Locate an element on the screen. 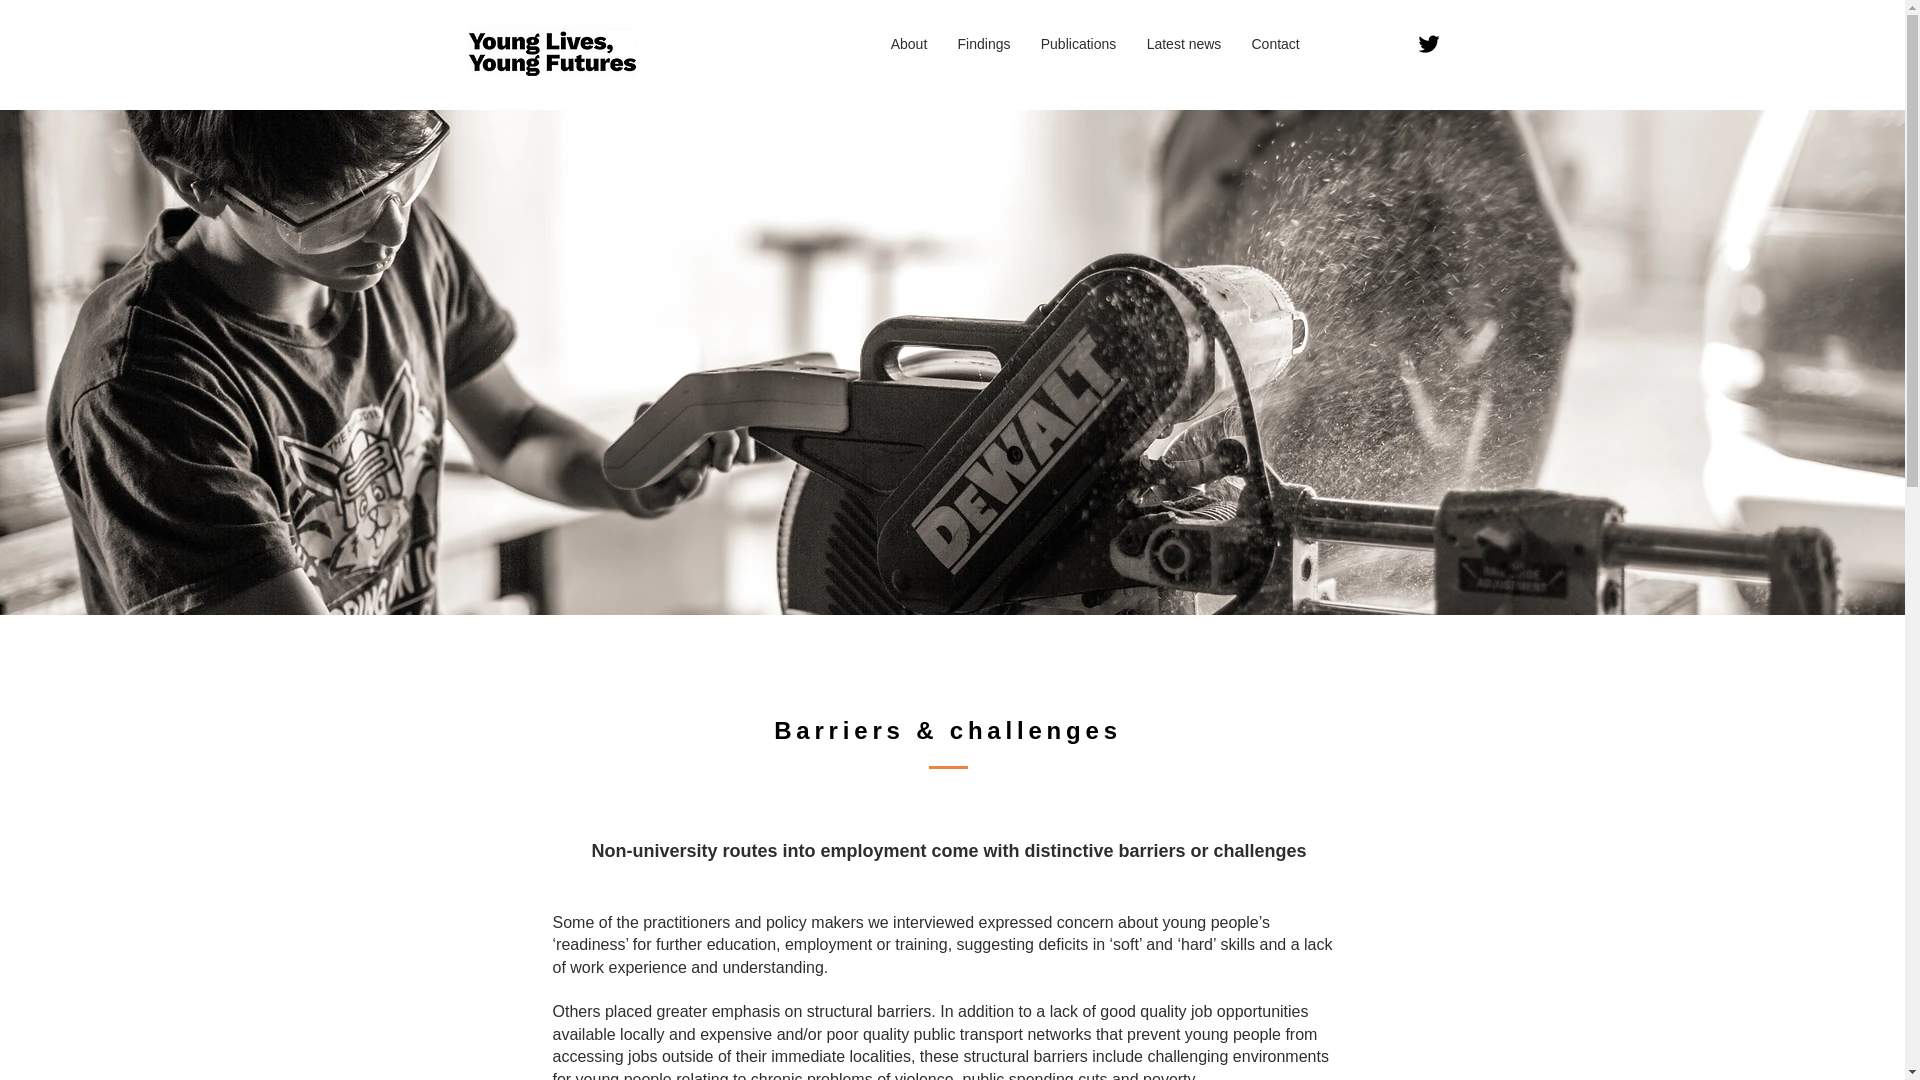  Publications is located at coordinates (1078, 44).